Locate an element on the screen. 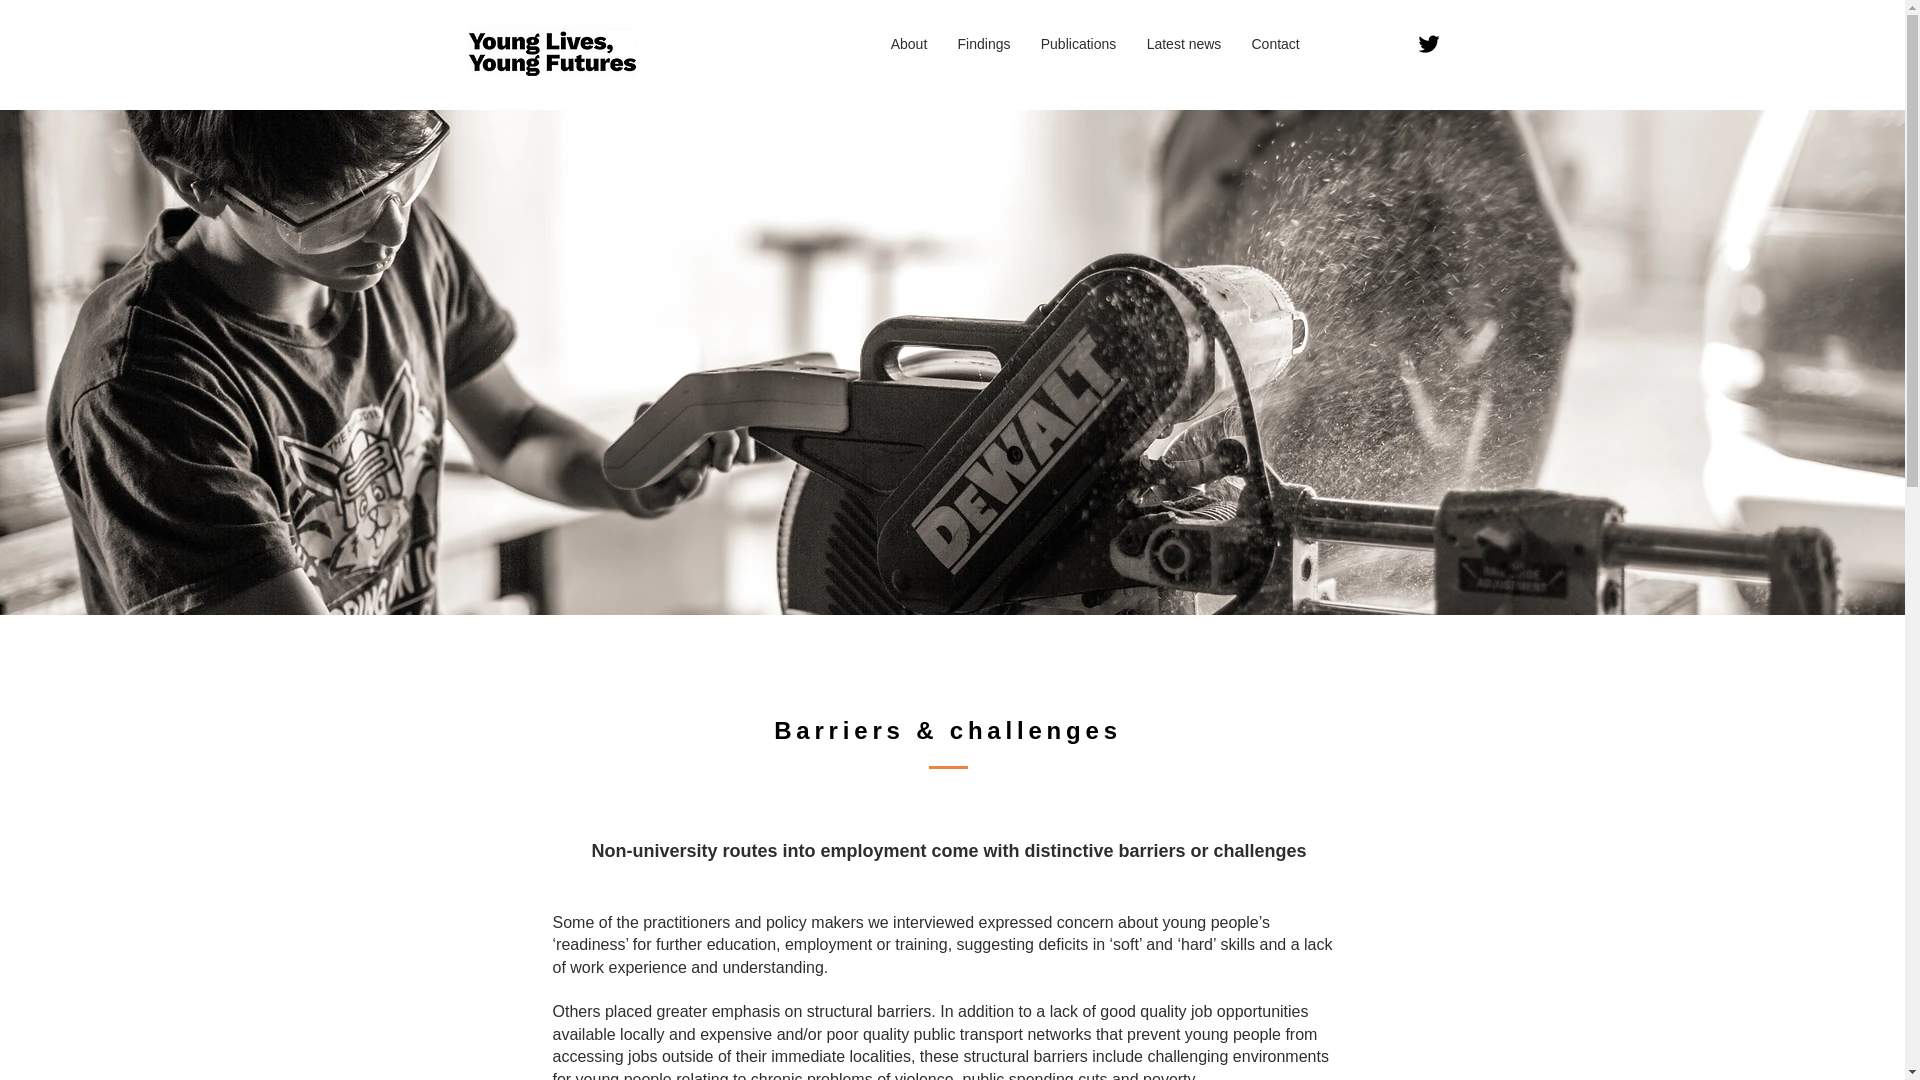  Publications is located at coordinates (1078, 44).